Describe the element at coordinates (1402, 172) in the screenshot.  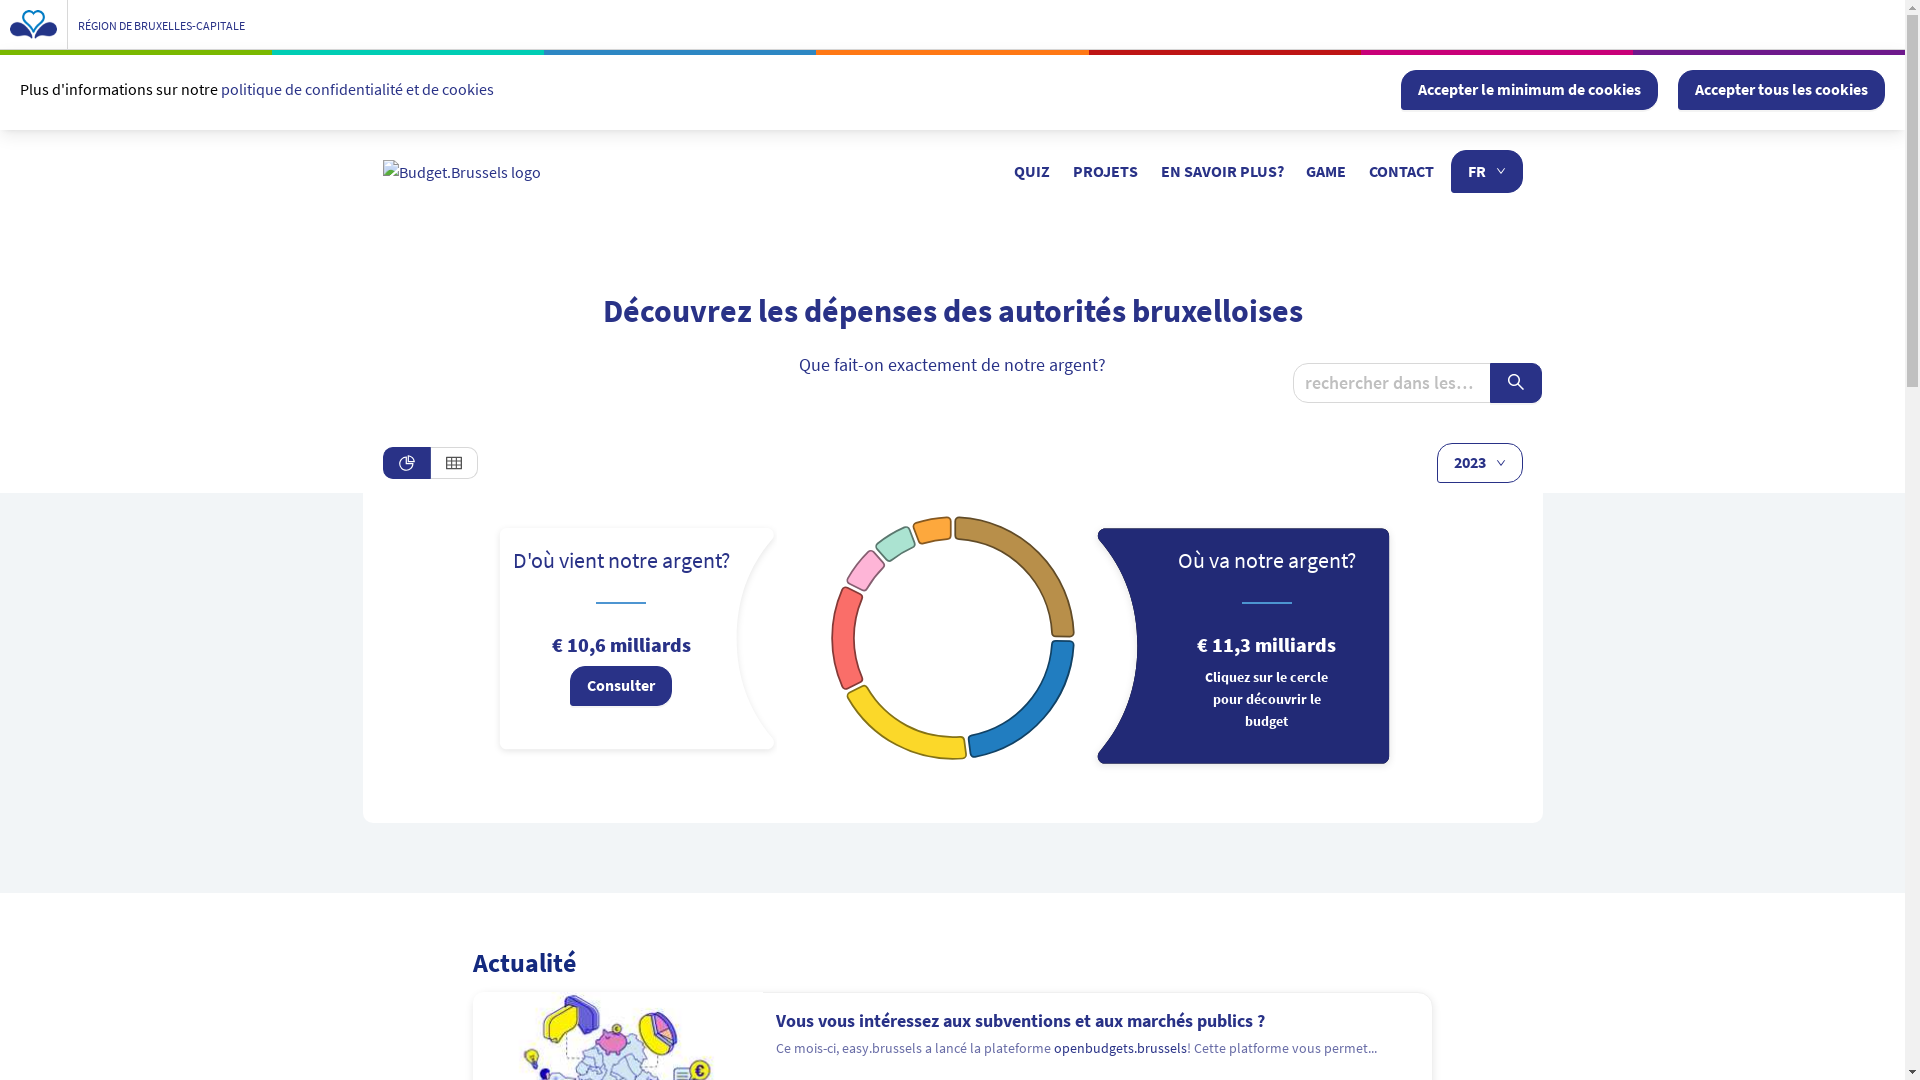
I see `CONTACT` at that location.